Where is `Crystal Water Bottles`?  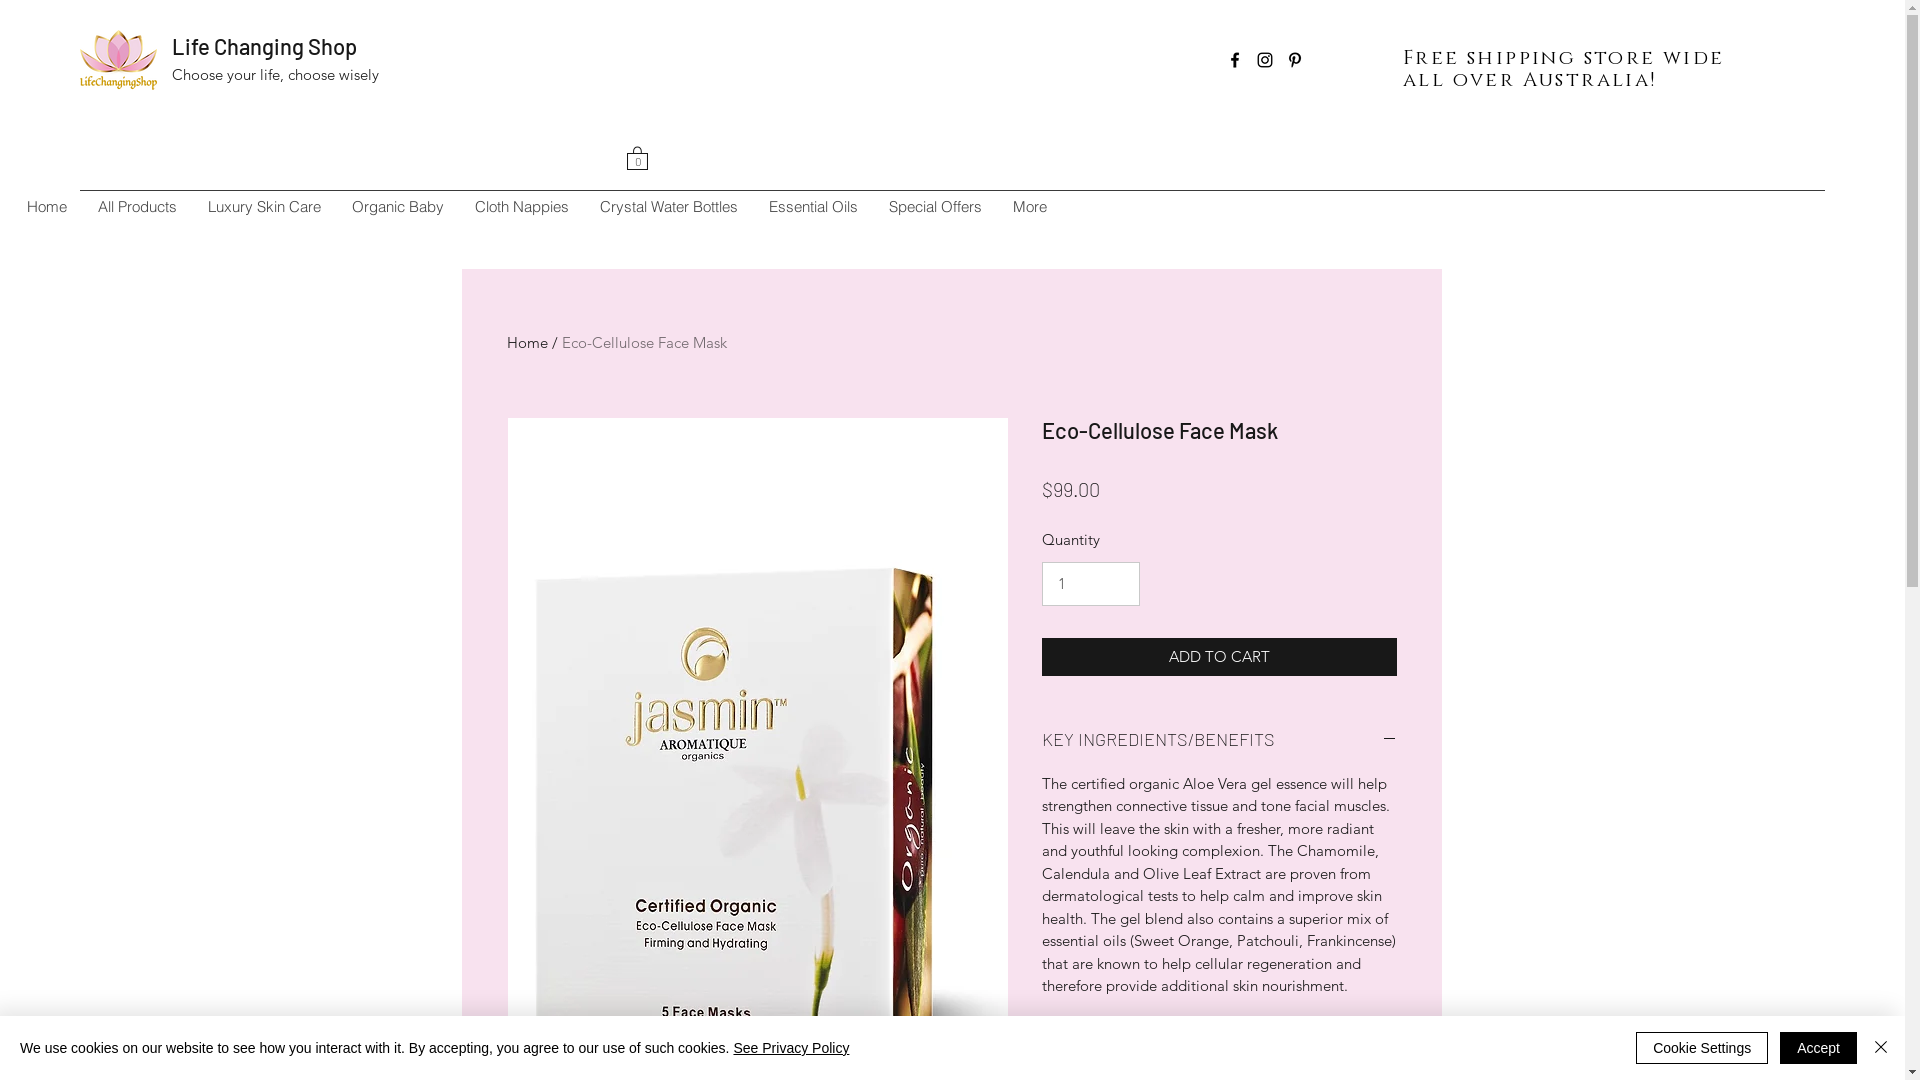 Crystal Water Bottles is located at coordinates (668, 207).